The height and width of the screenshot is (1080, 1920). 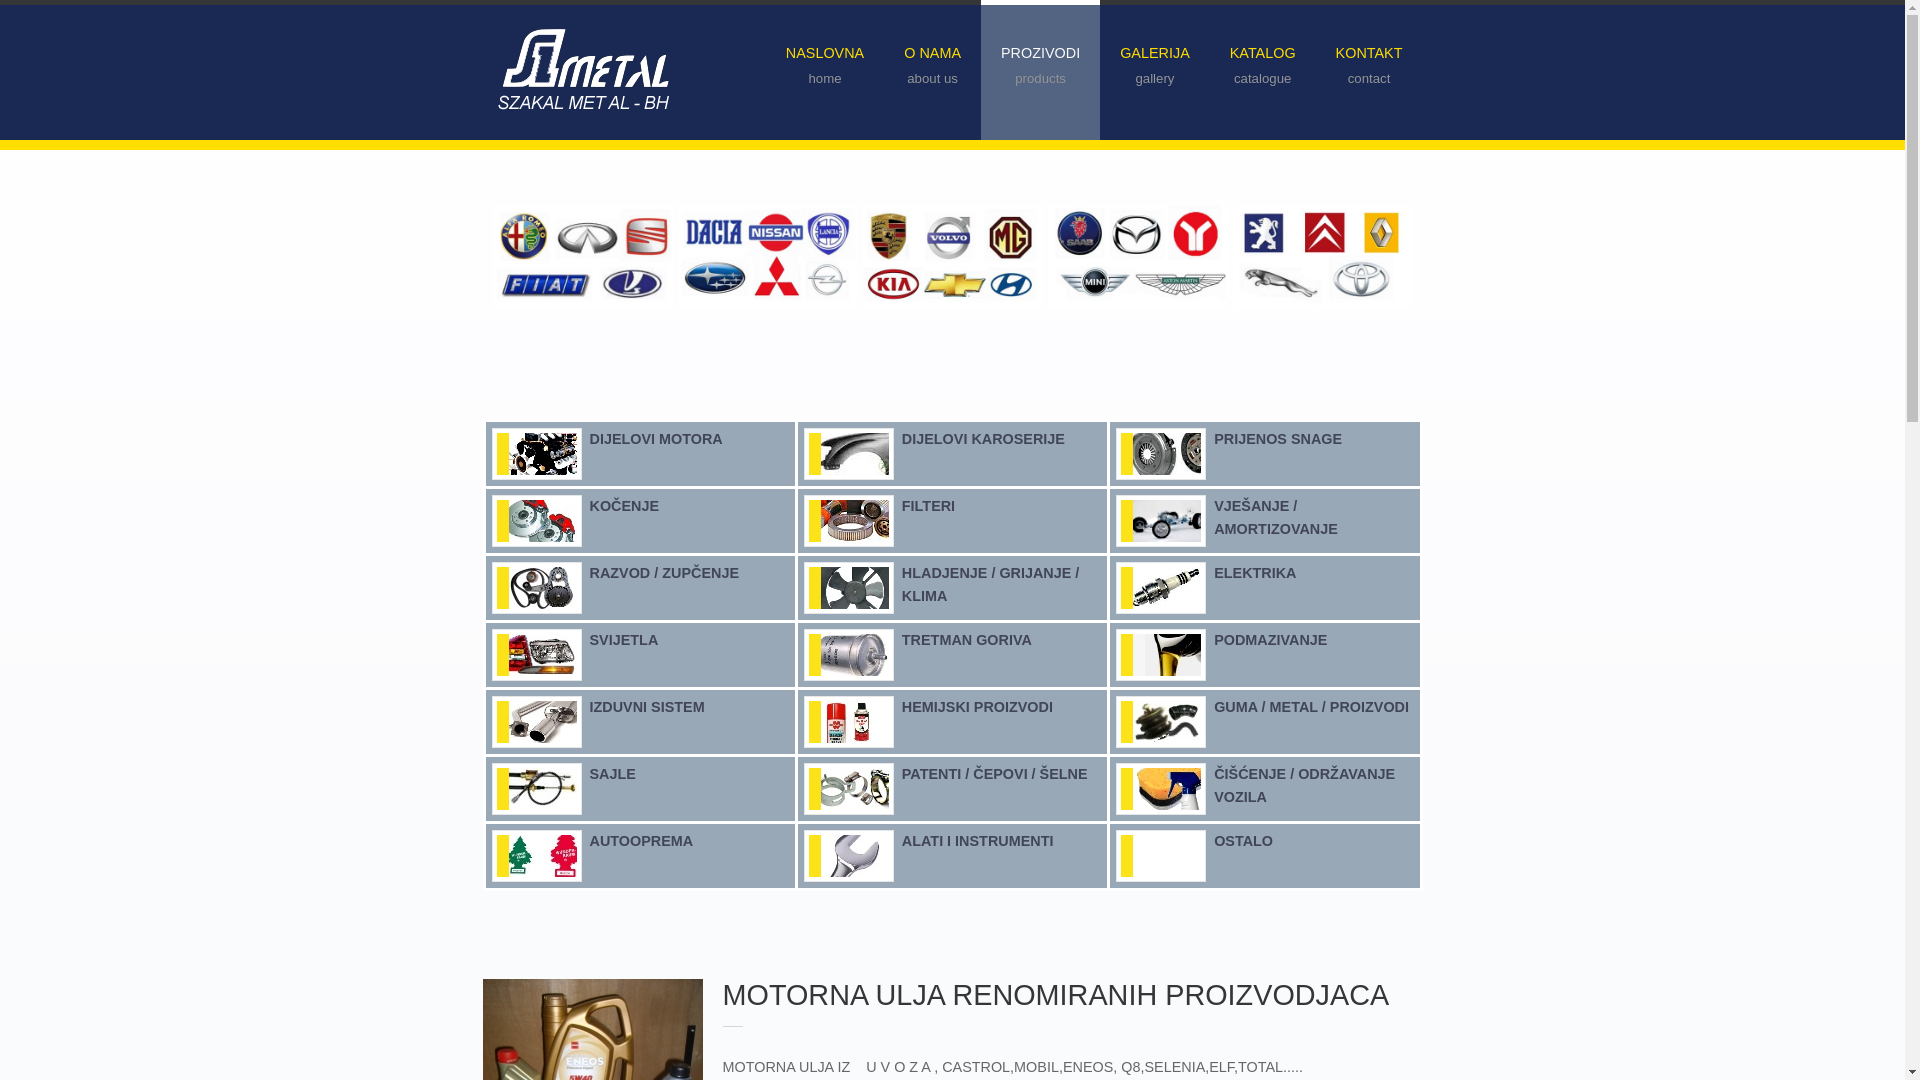 What do you see at coordinates (978, 707) in the screenshot?
I see `HEMIJSKI PROIZVODI` at bounding box center [978, 707].